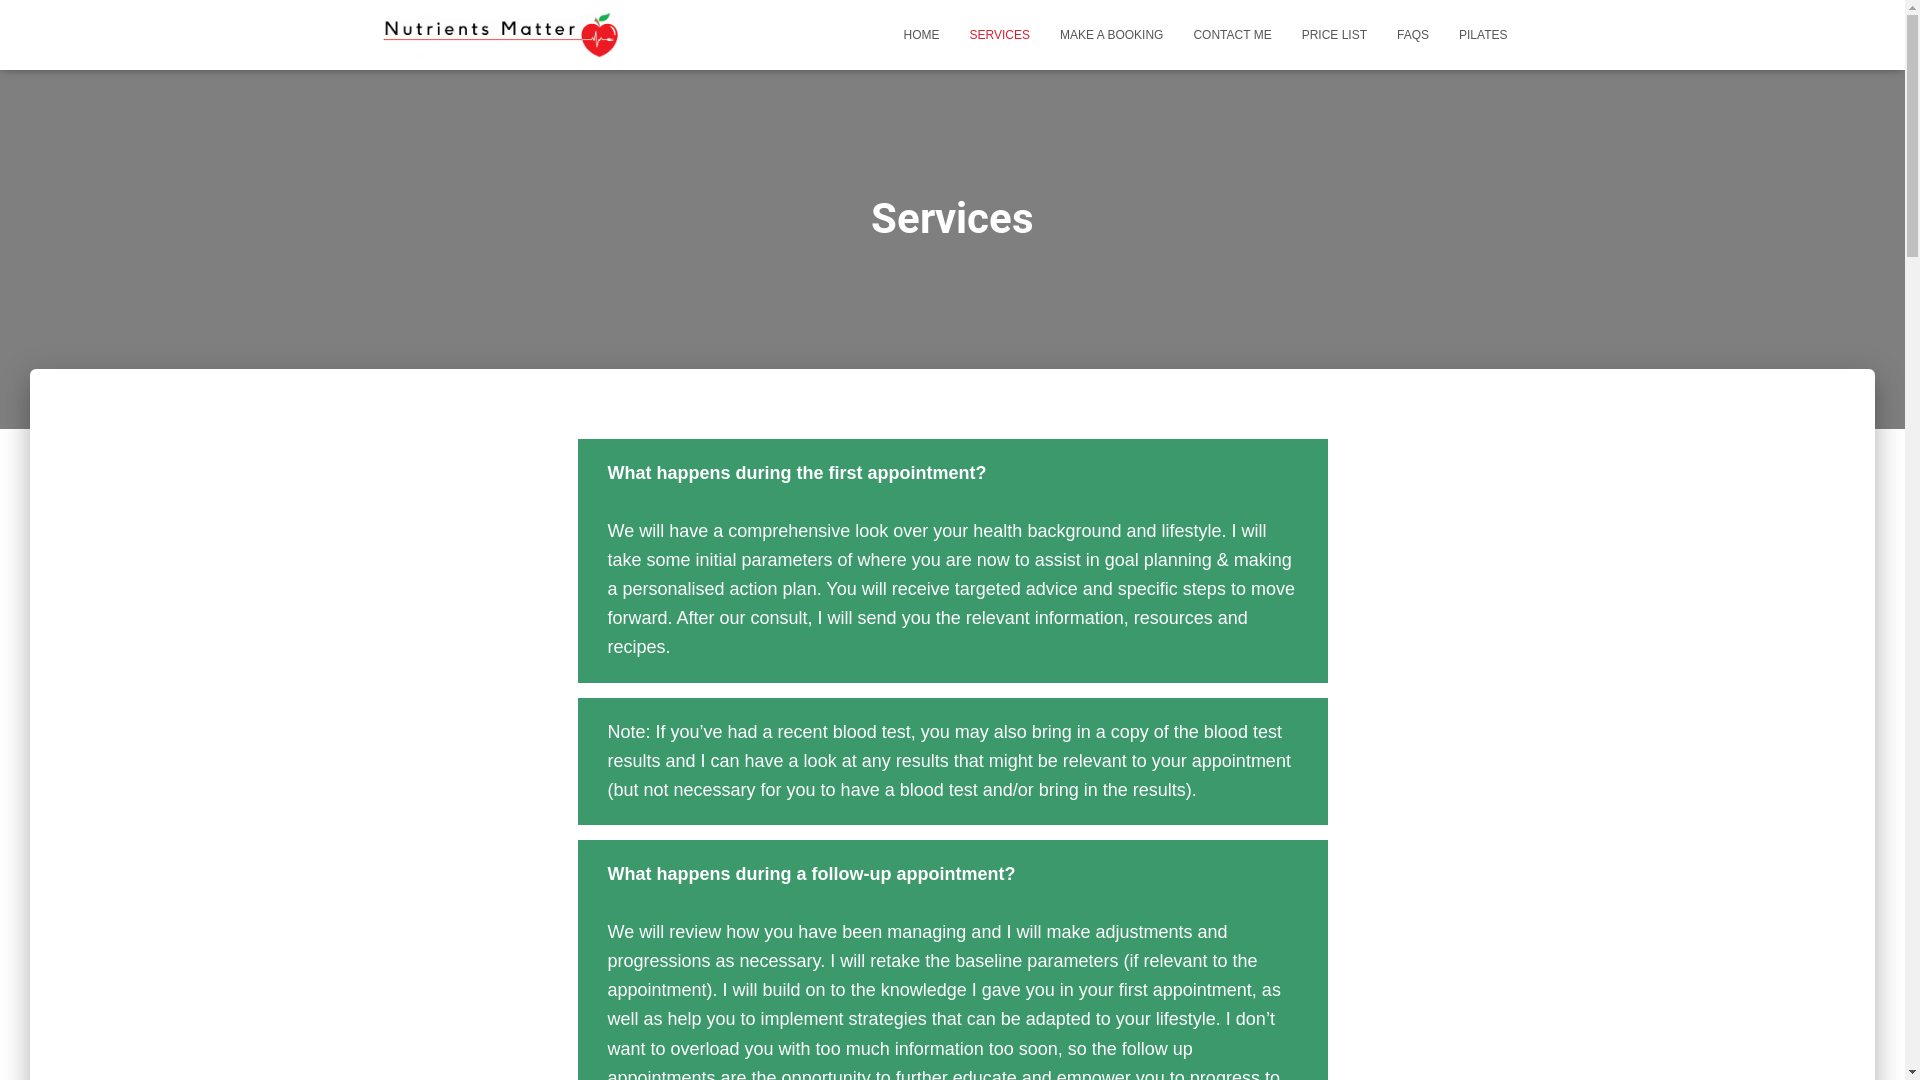 Image resolution: width=1920 pixels, height=1080 pixels. Describe the element at coordinates (1413, 35) in the screenshot. I see `FAQS` at that location.